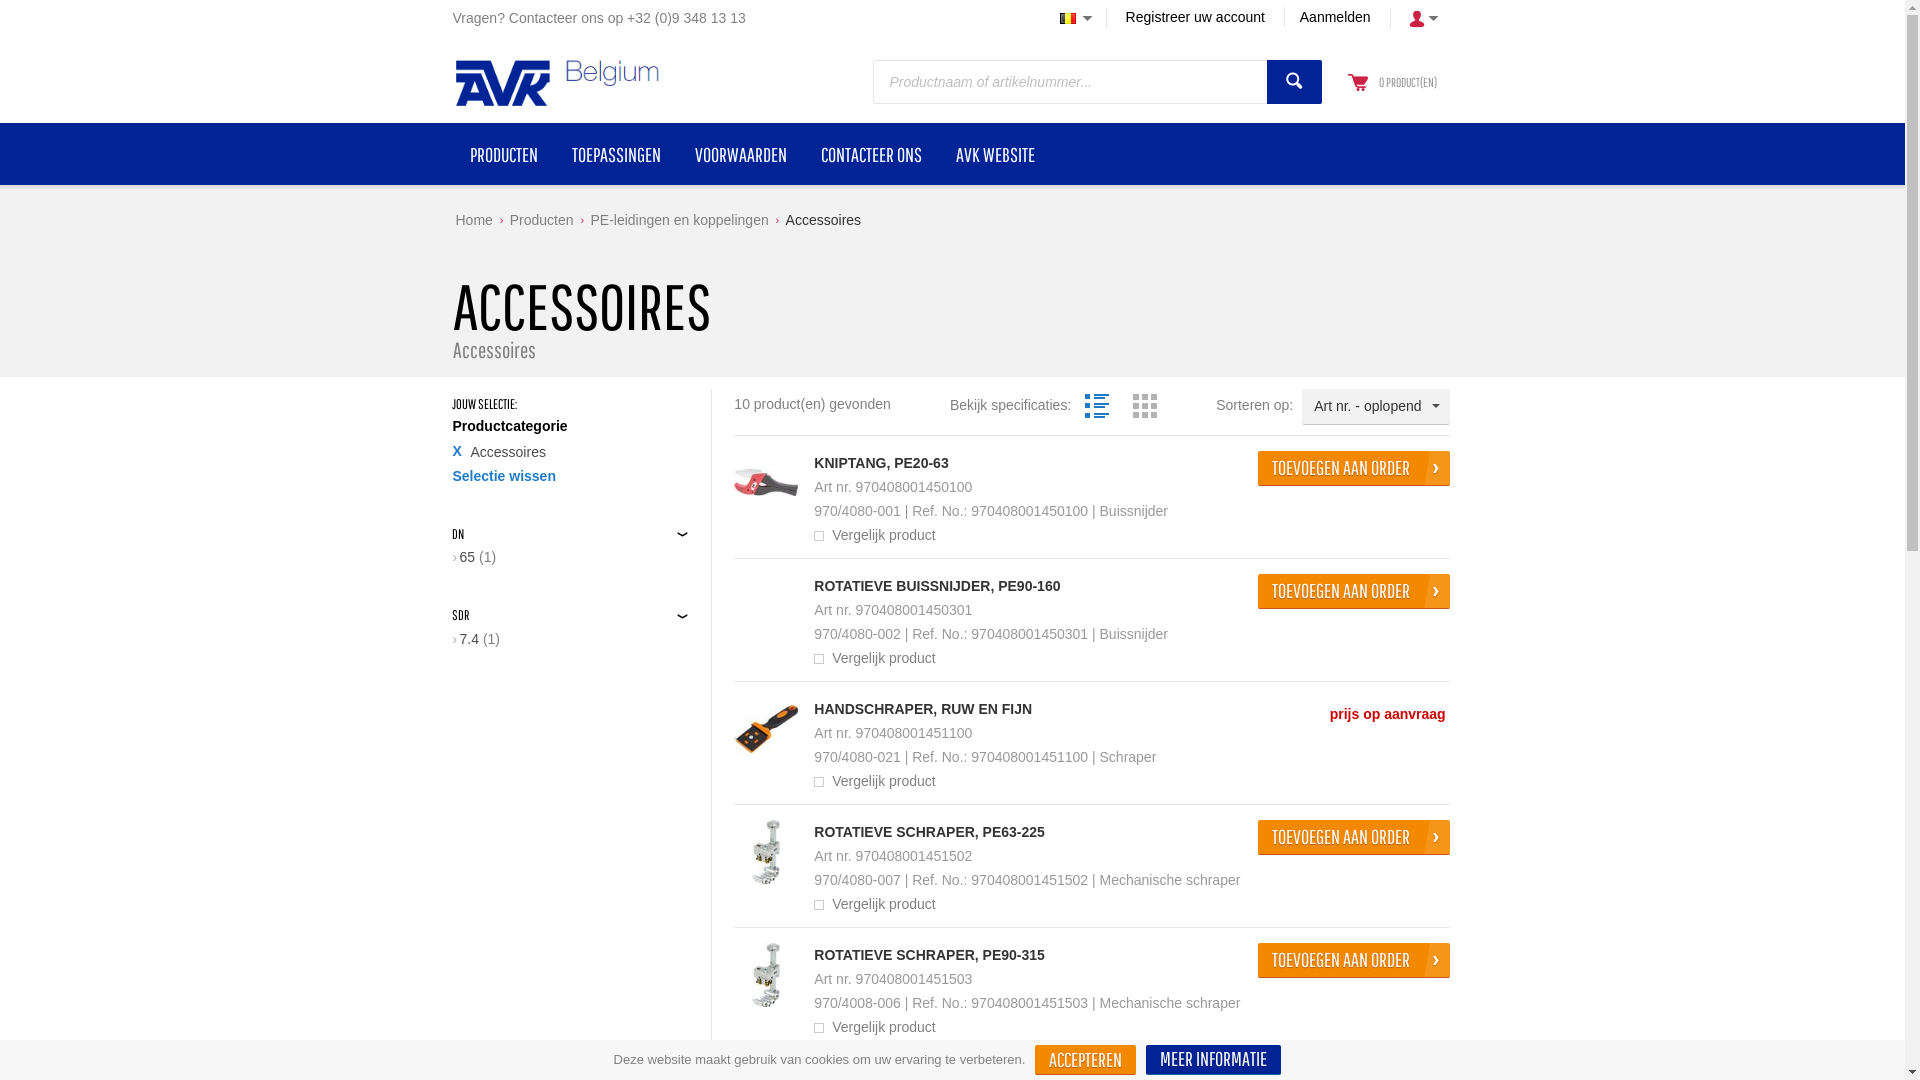  What do you see at coordinates (741, 154) in the screenshot?
I see `VOORWAARDEN` at bounding box center [741, 154].